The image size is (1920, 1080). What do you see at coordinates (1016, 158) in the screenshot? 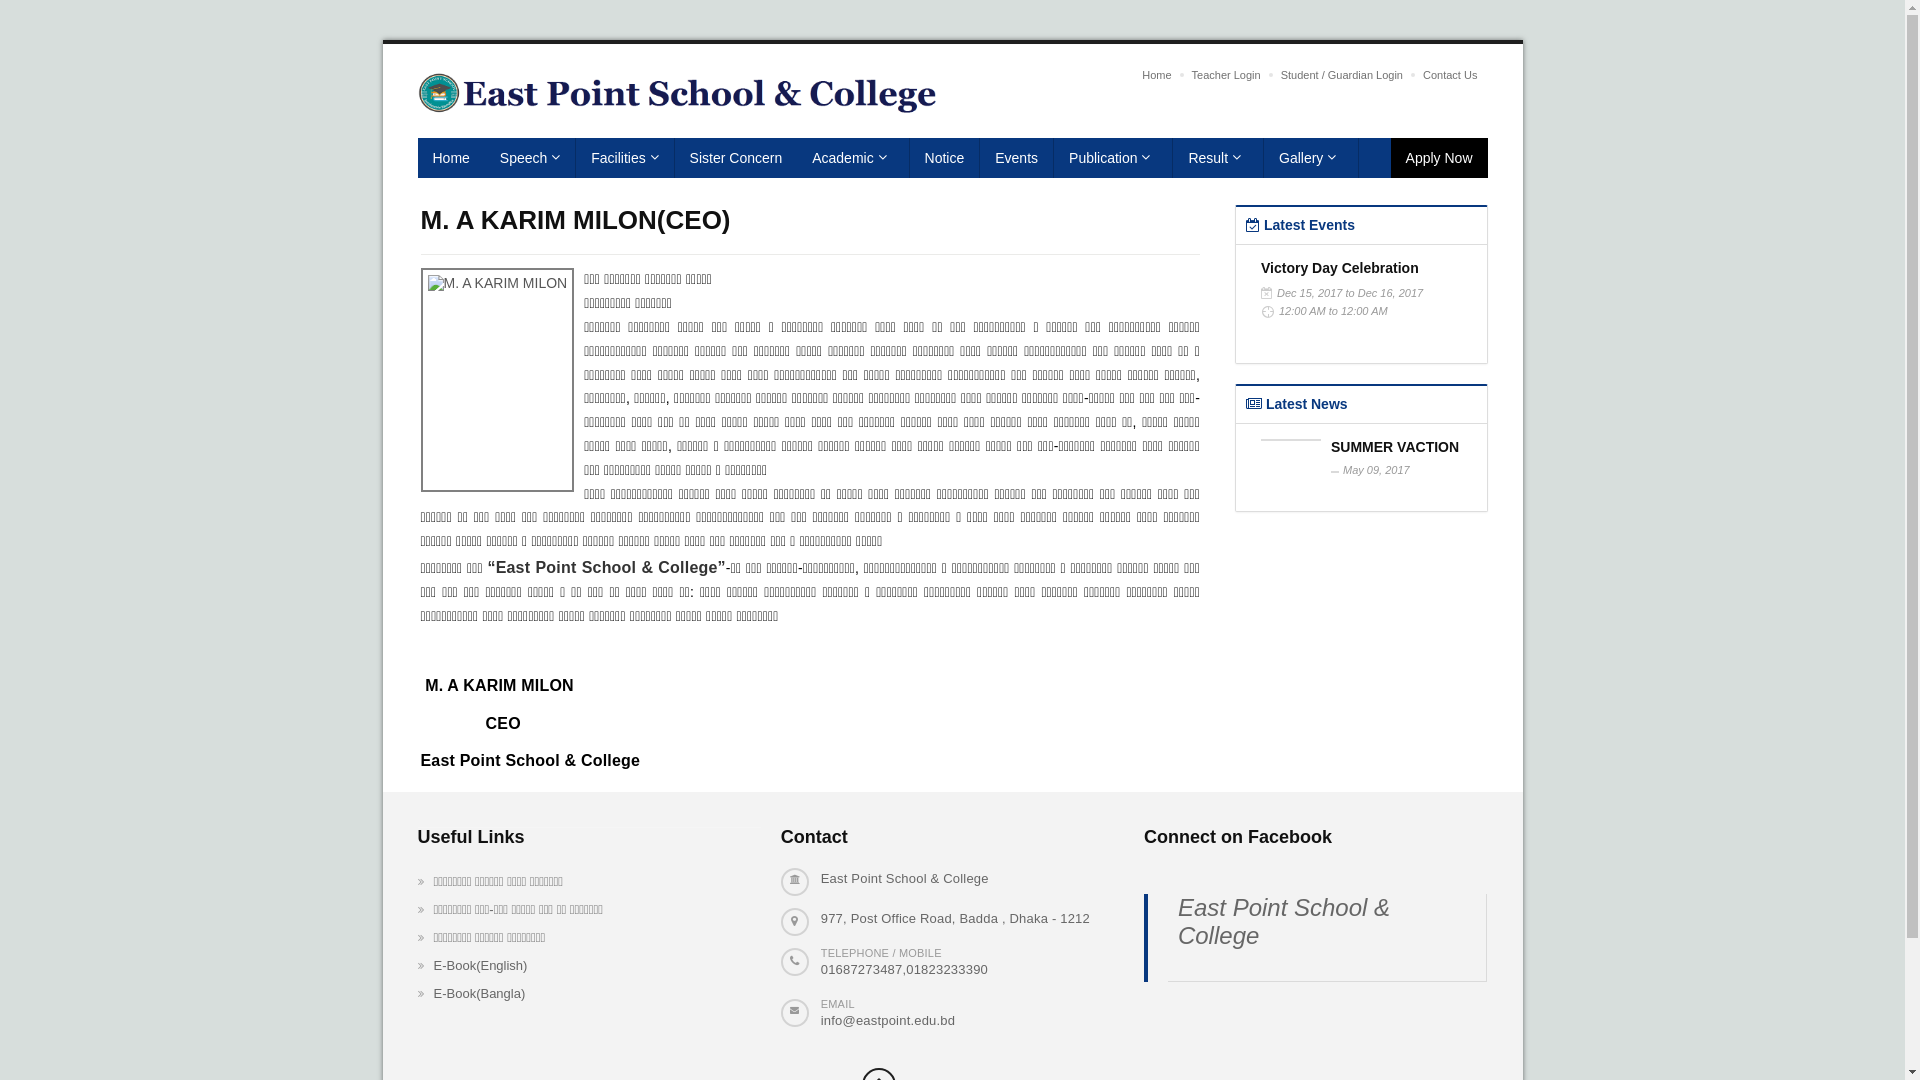
I see `Events` at bounding box center [1016, 158].